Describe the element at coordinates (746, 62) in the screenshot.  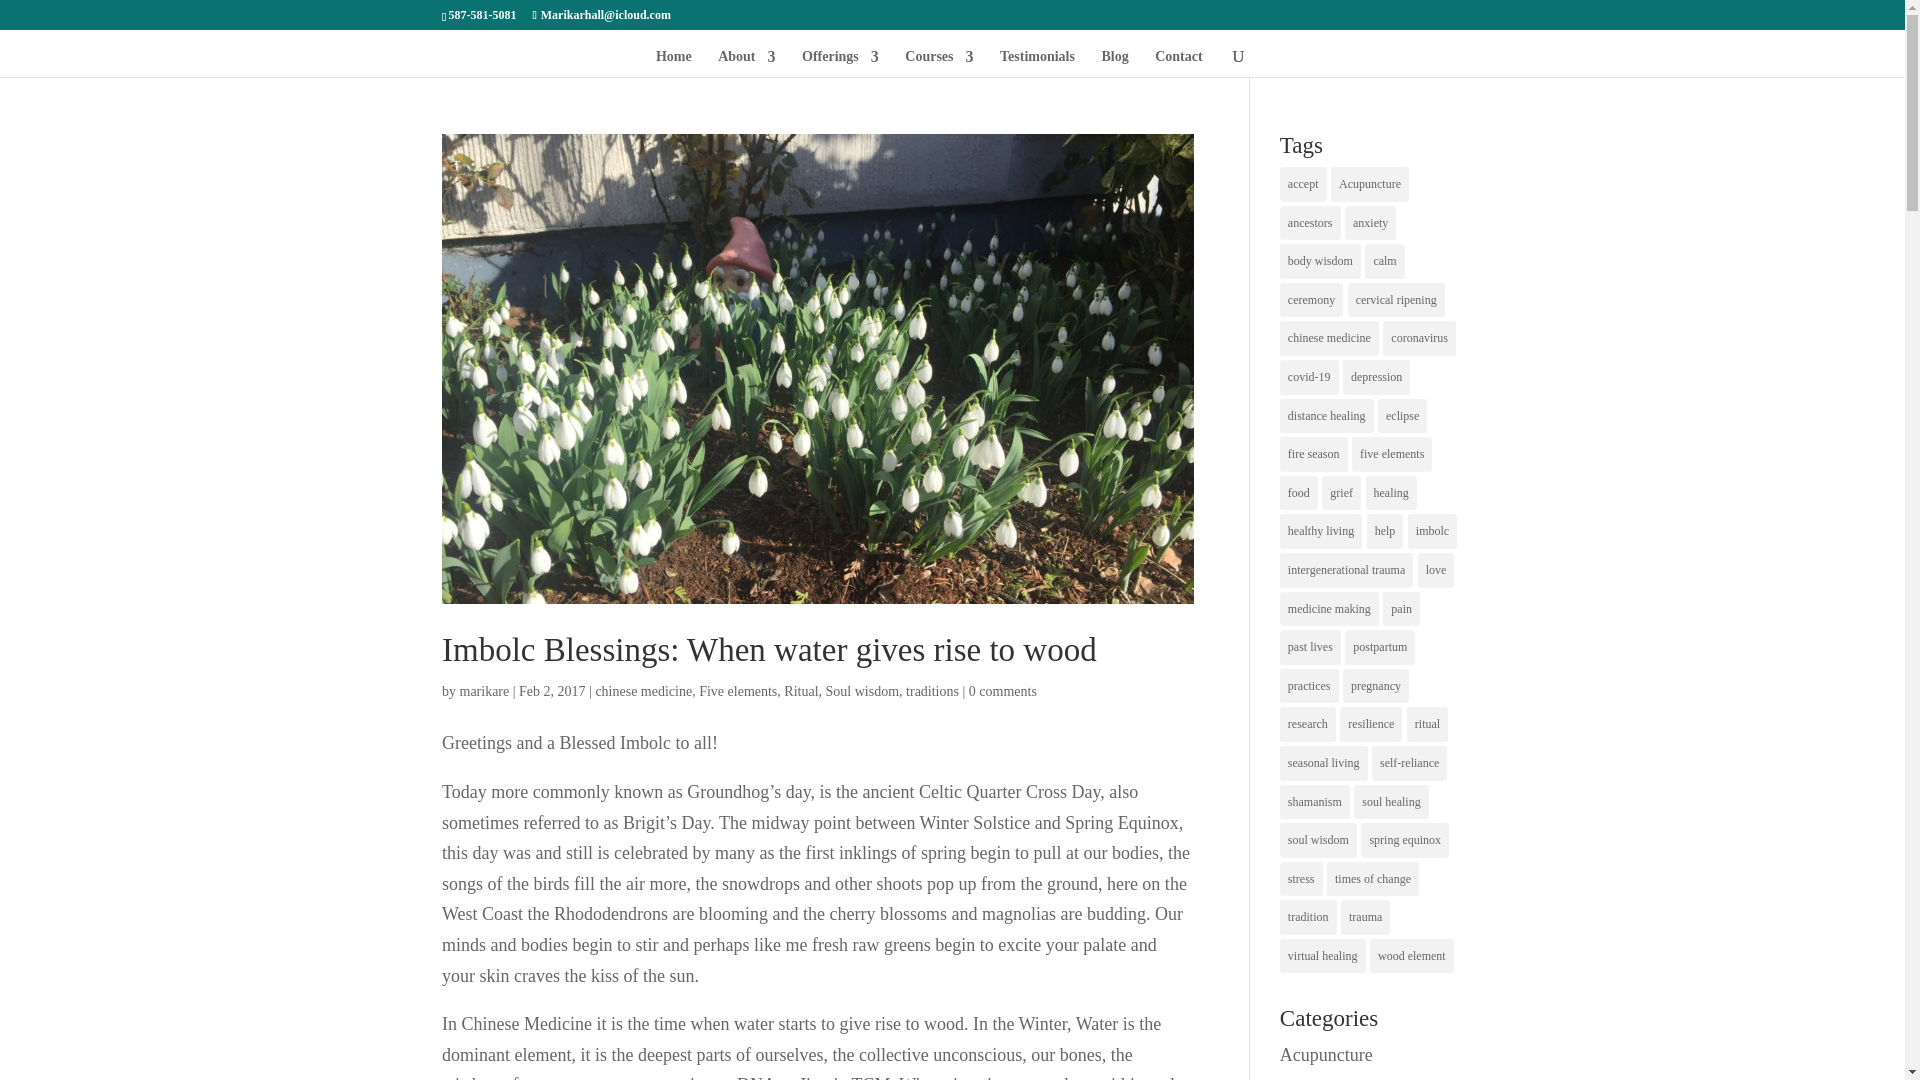
I see `About` at that location.